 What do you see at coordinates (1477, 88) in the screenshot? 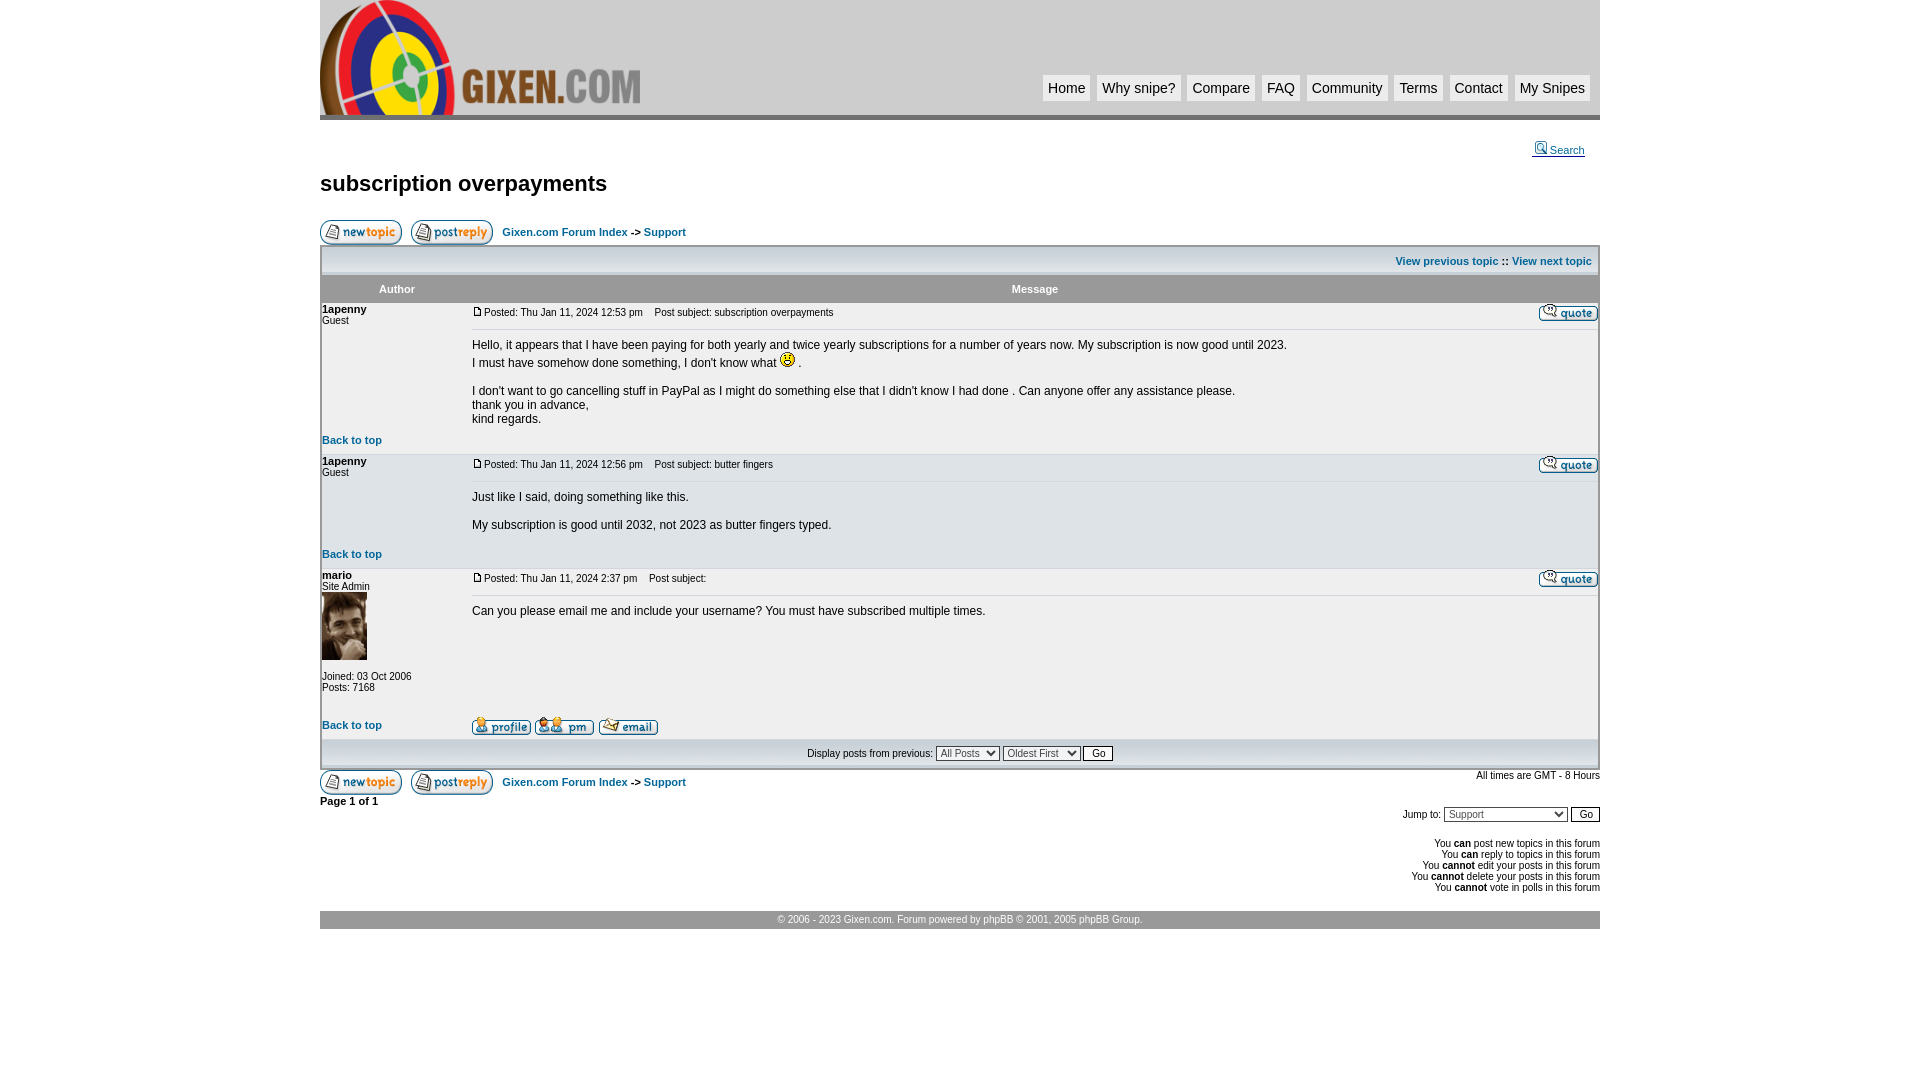
I see `Contact` at bounding box center [1477, 88].